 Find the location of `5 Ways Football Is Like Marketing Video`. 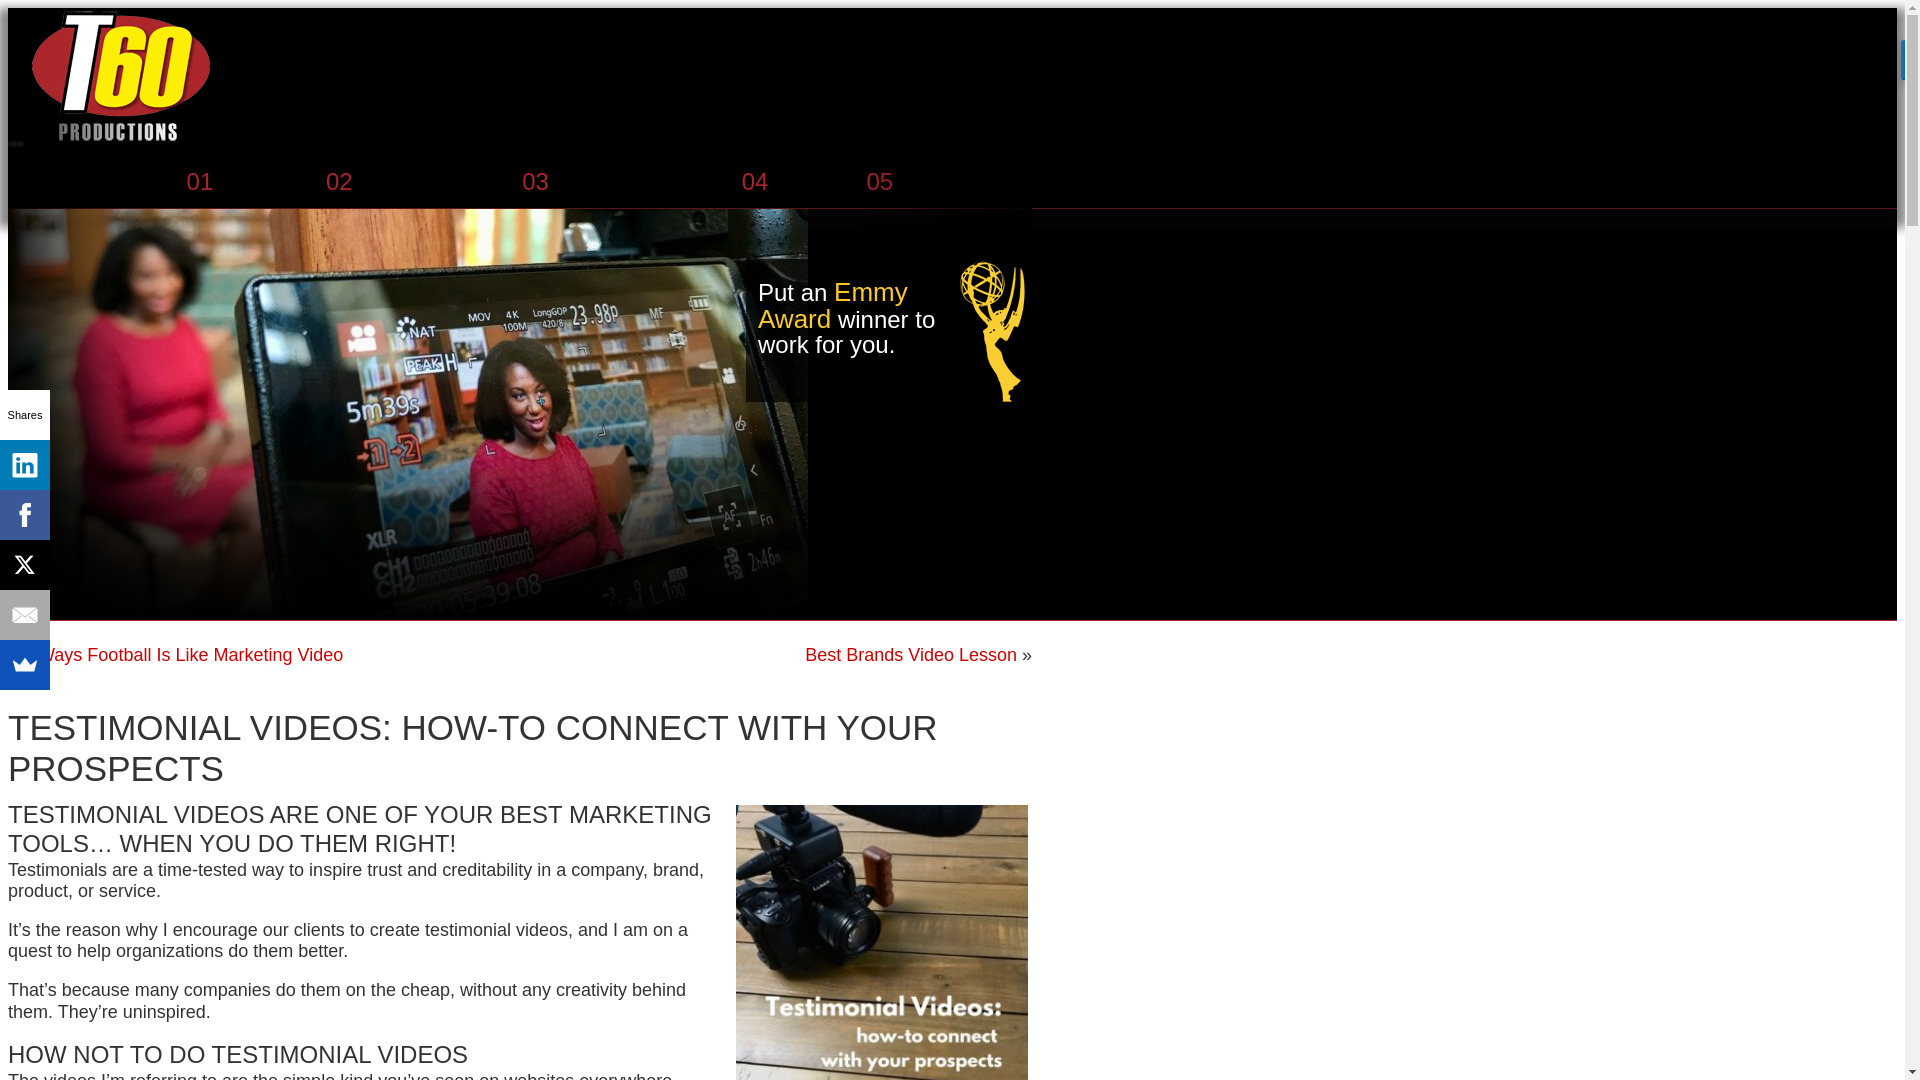

5 Ways Football Is Like Marketing Video is located at coordinates (183, 654).